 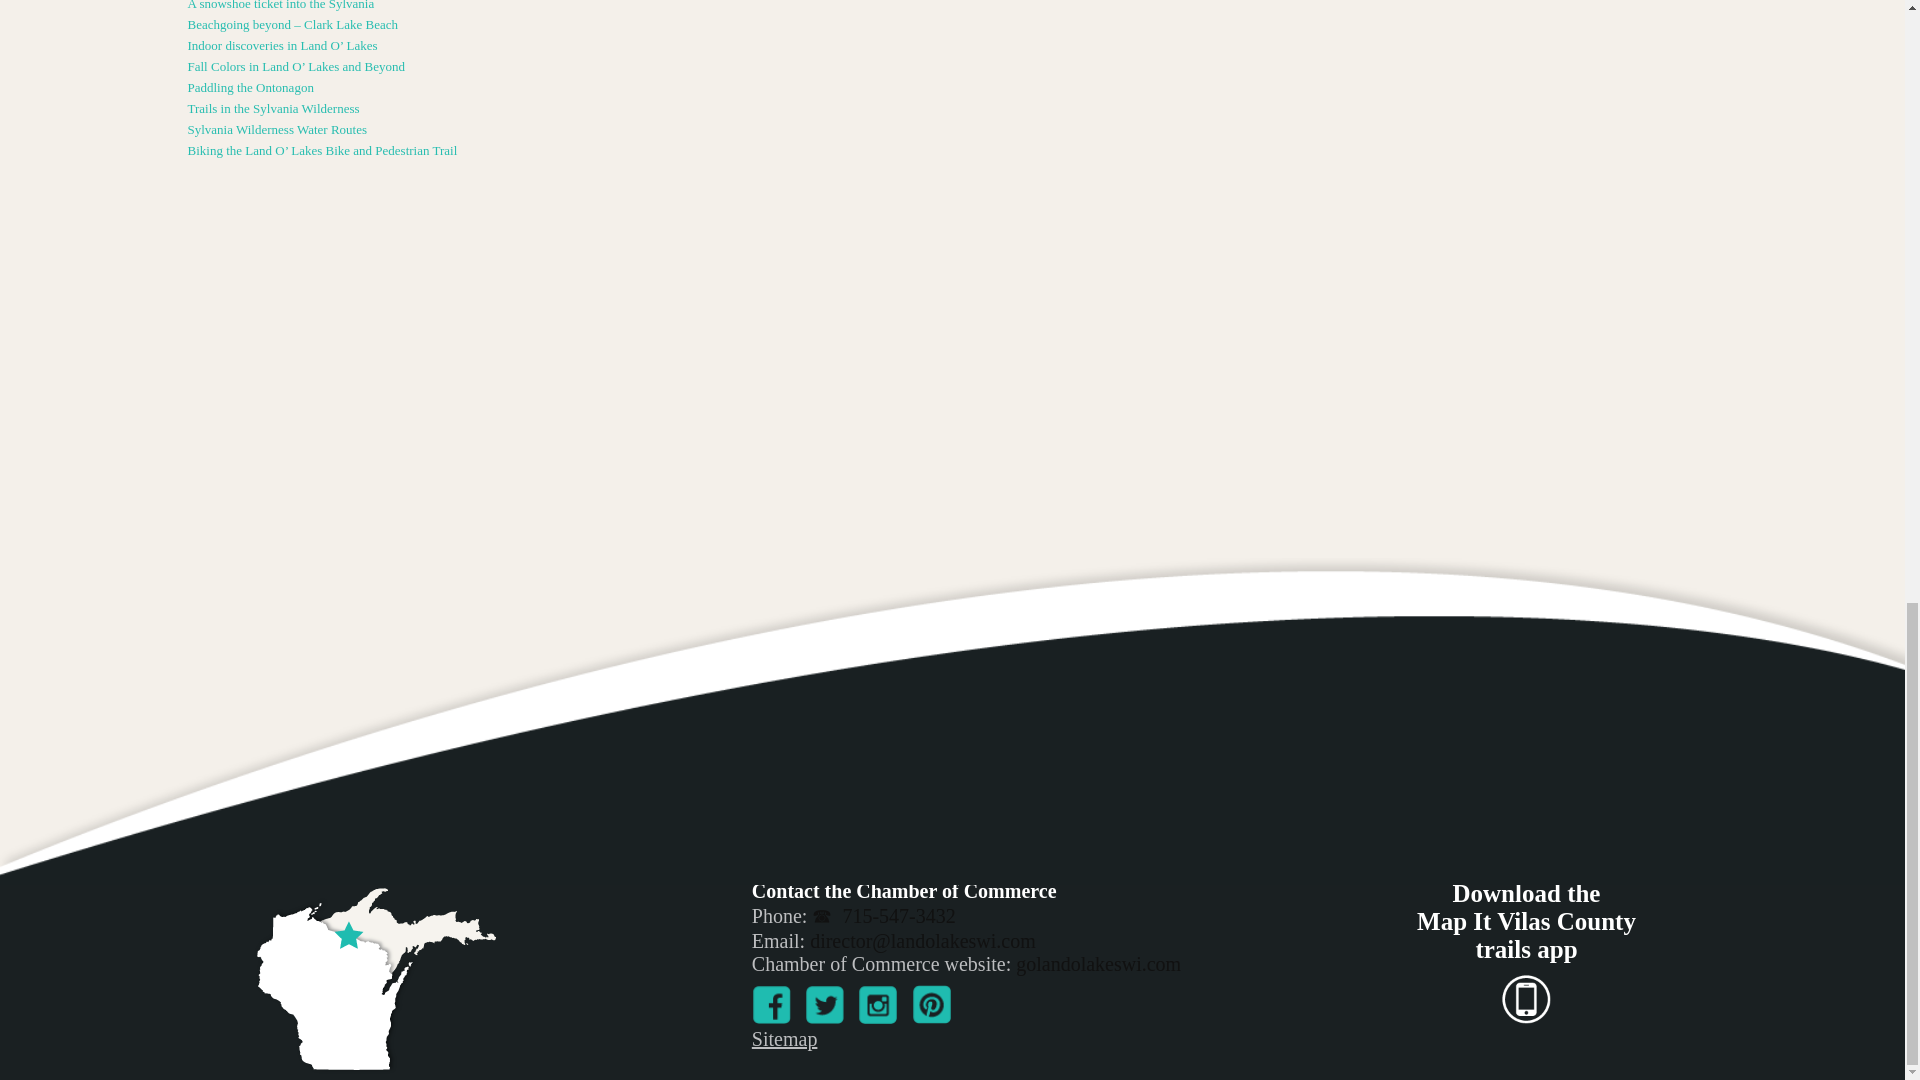 What do you see at coordinates (685, 88) in the screenshot?
I see `Paddling the Ontonagon` at bounding box center [685, 88].